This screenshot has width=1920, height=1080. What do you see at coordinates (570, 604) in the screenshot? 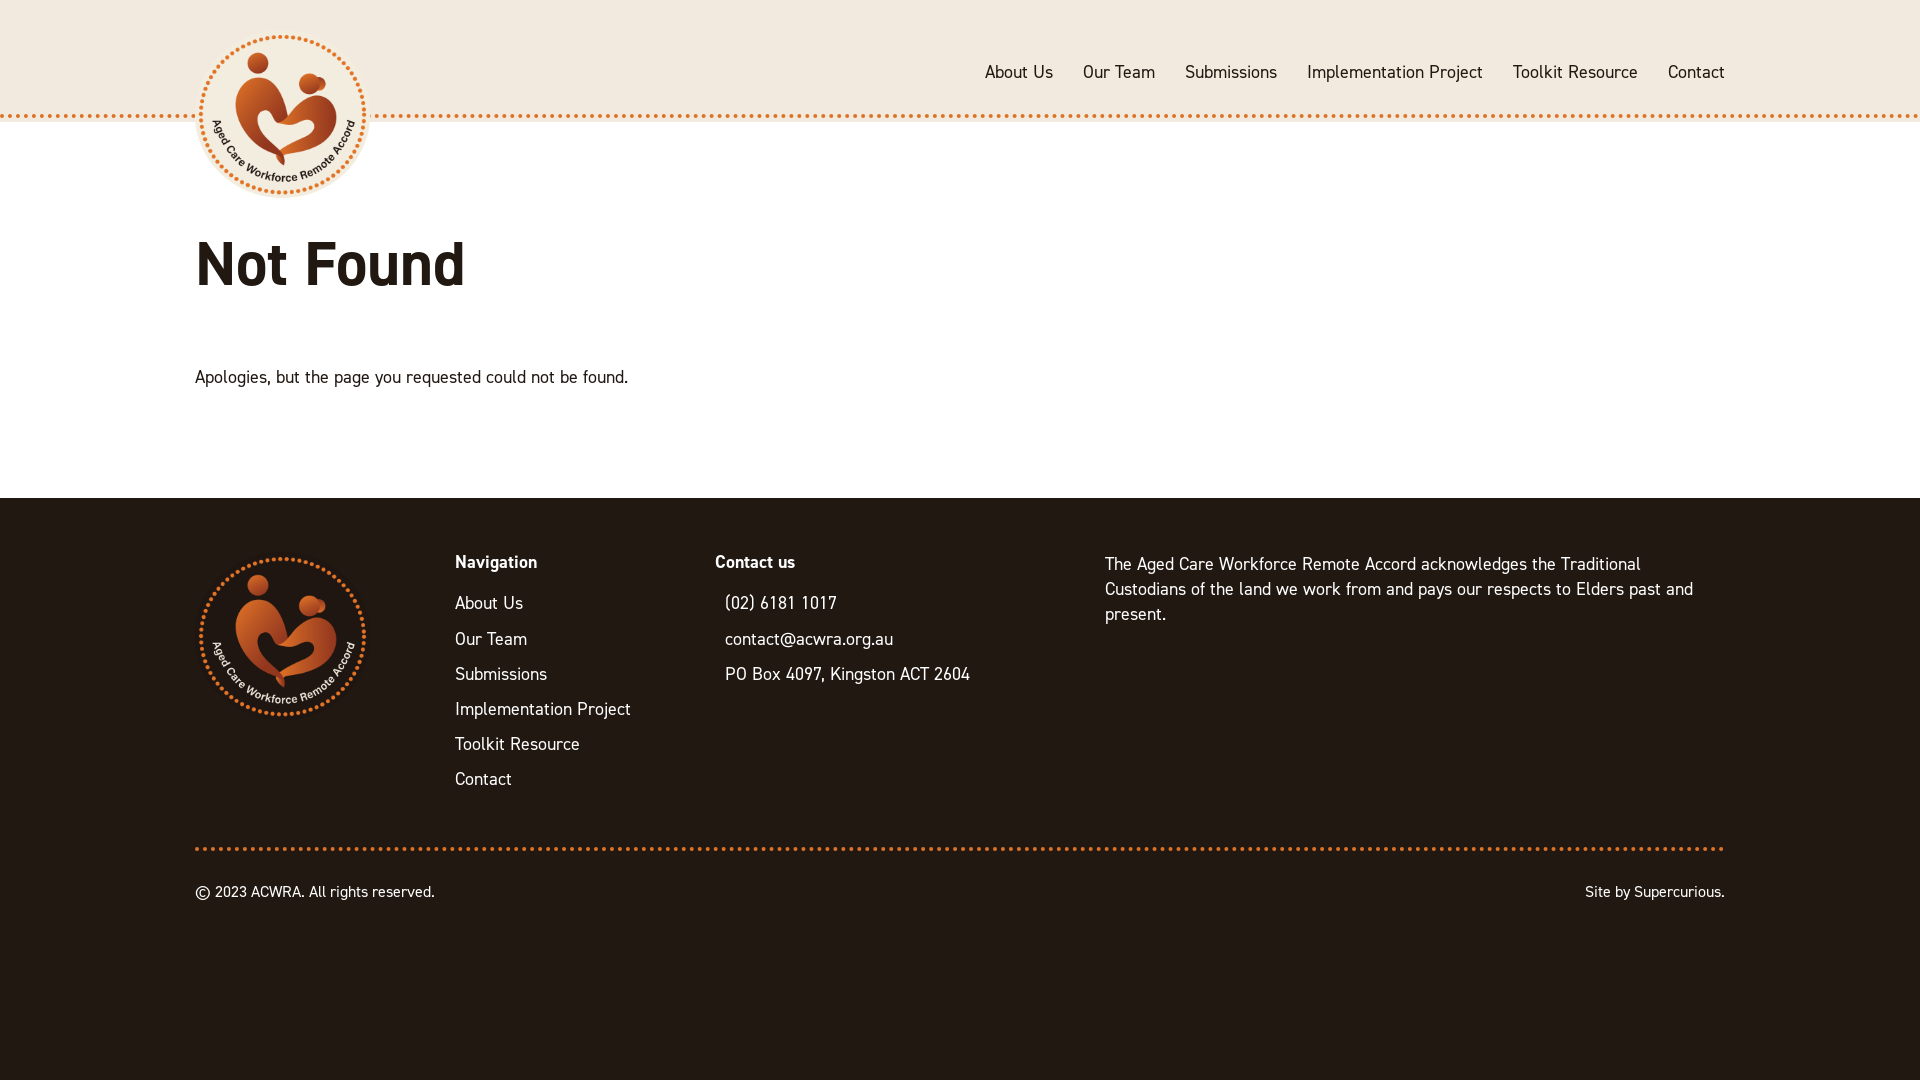
I see `About Us` at bounding box center [570, 604].